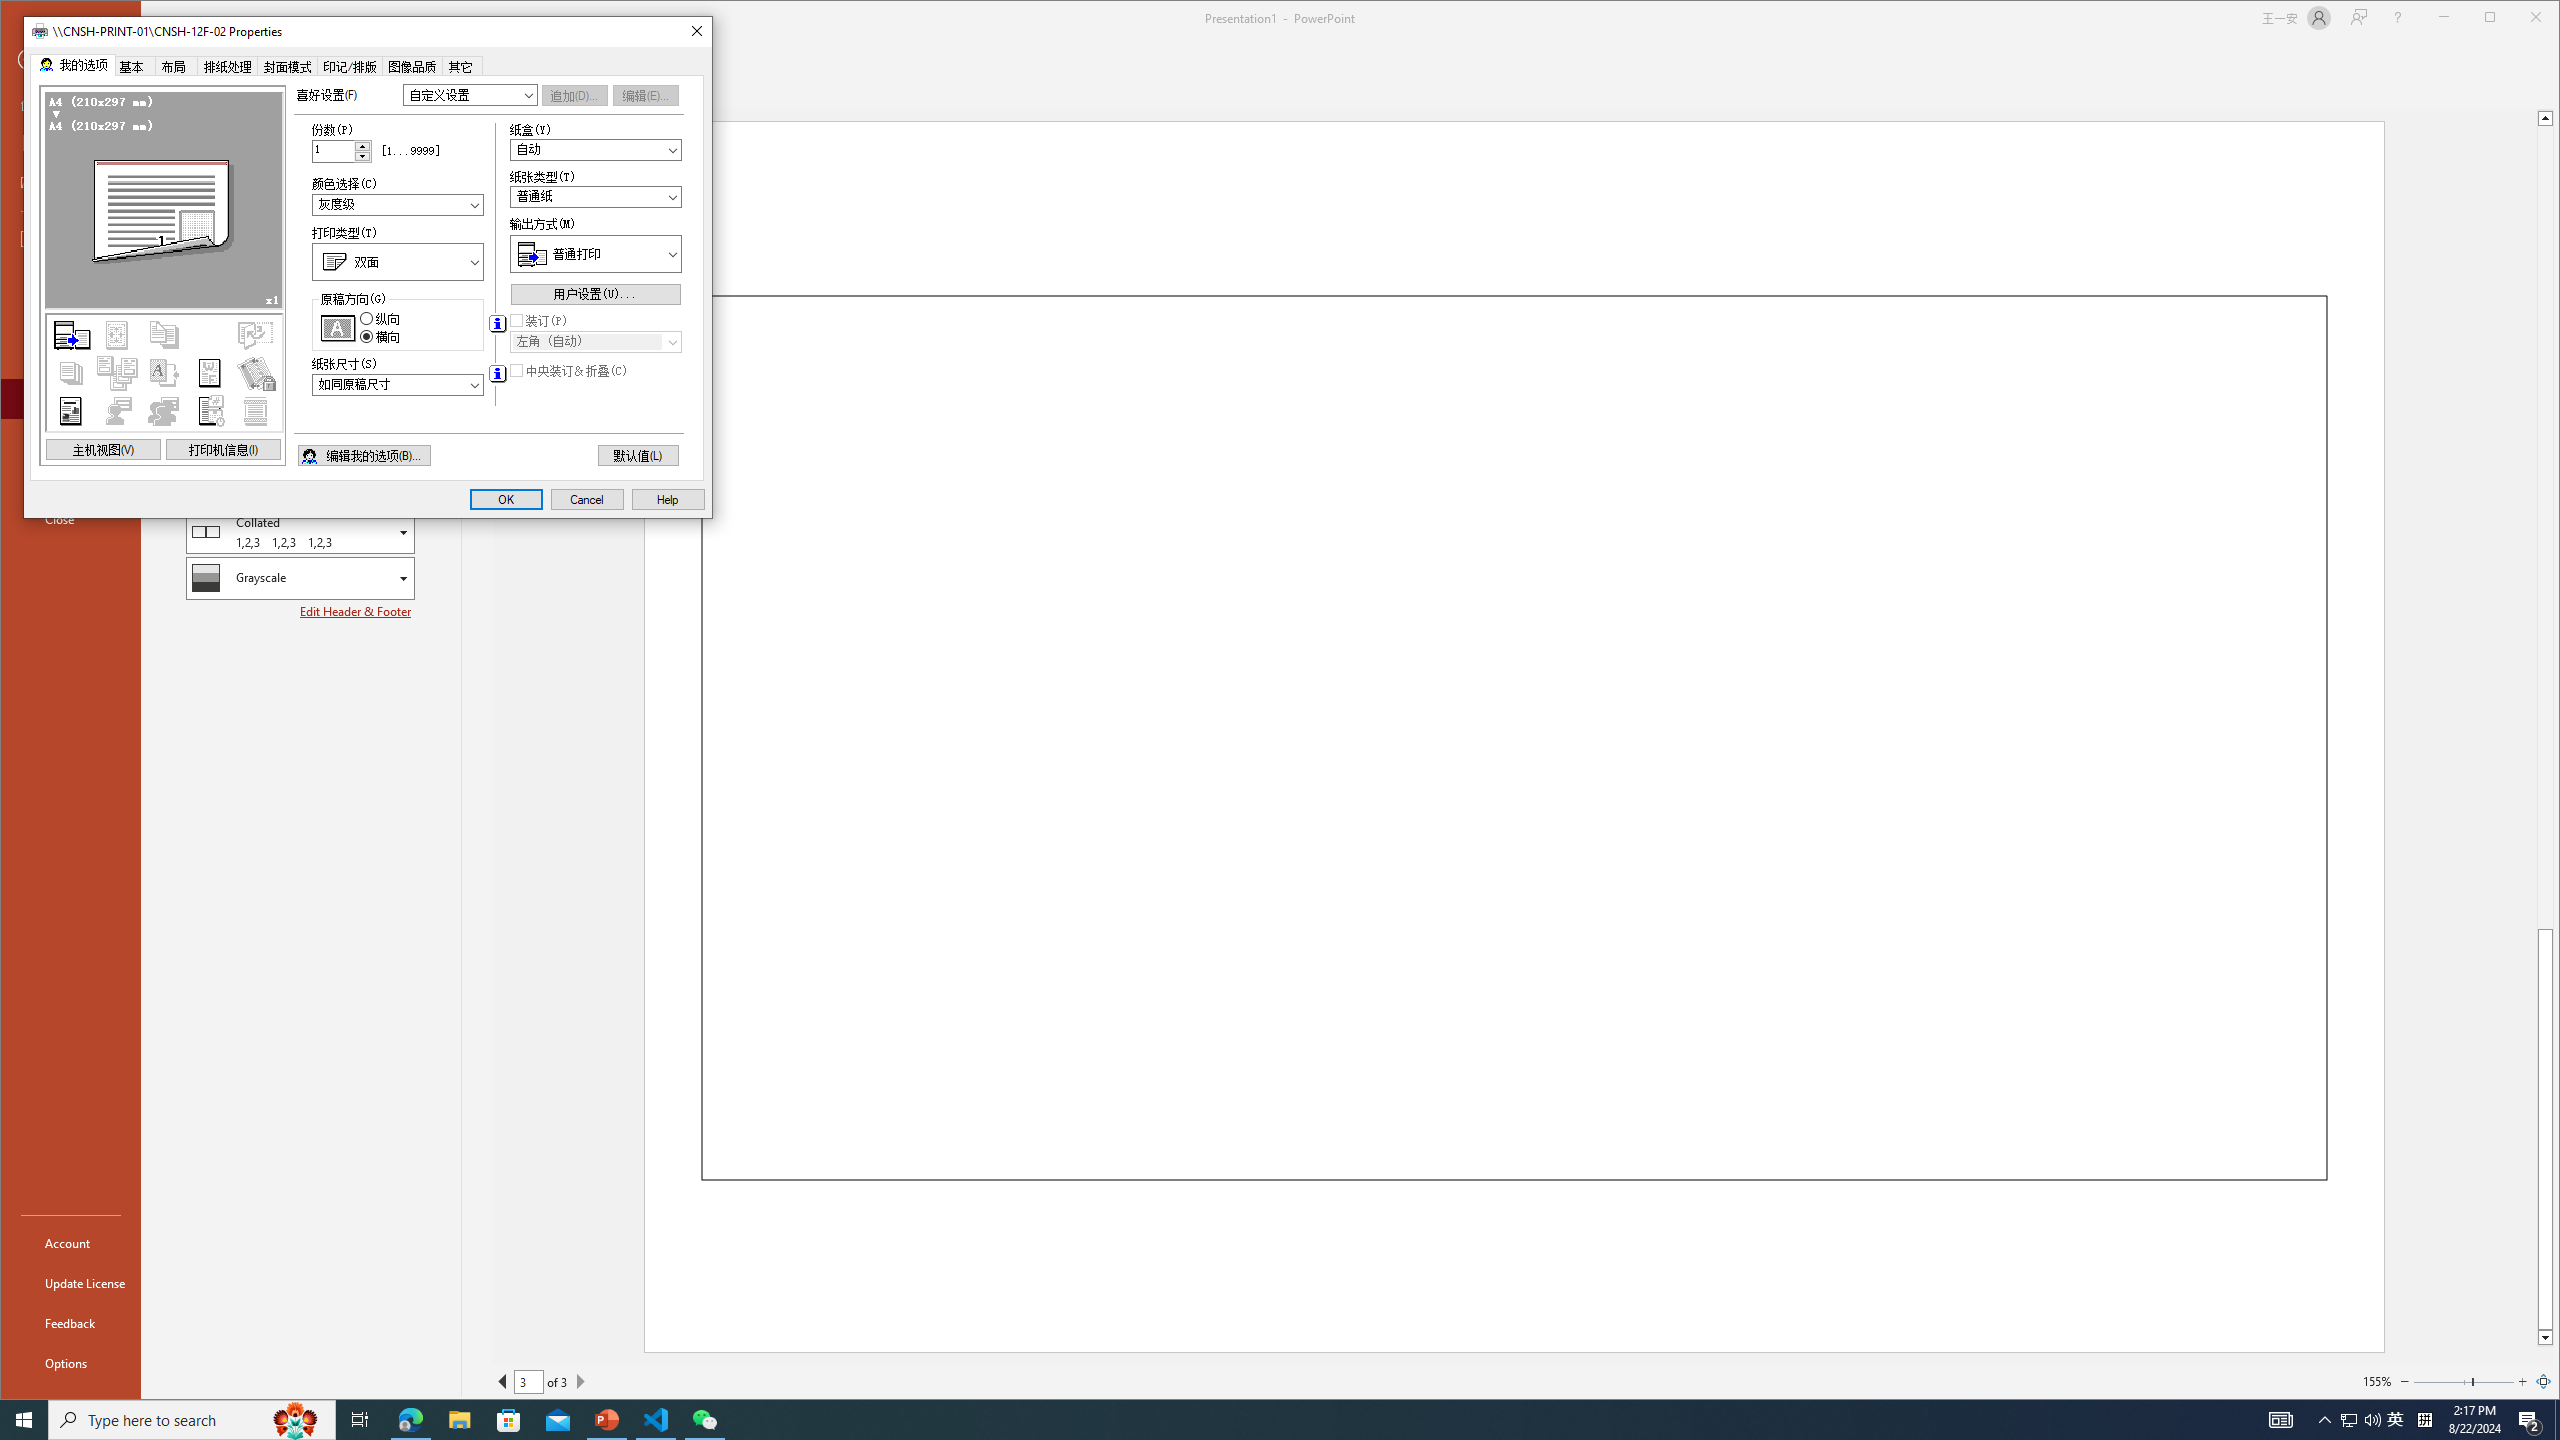 The width and height of the screenshot is (2560, 1440). What do you see at coordinates (704, 1420) in the screenshot?
I see `WeChat - 1 running window` at bounding box center [704, 1420].